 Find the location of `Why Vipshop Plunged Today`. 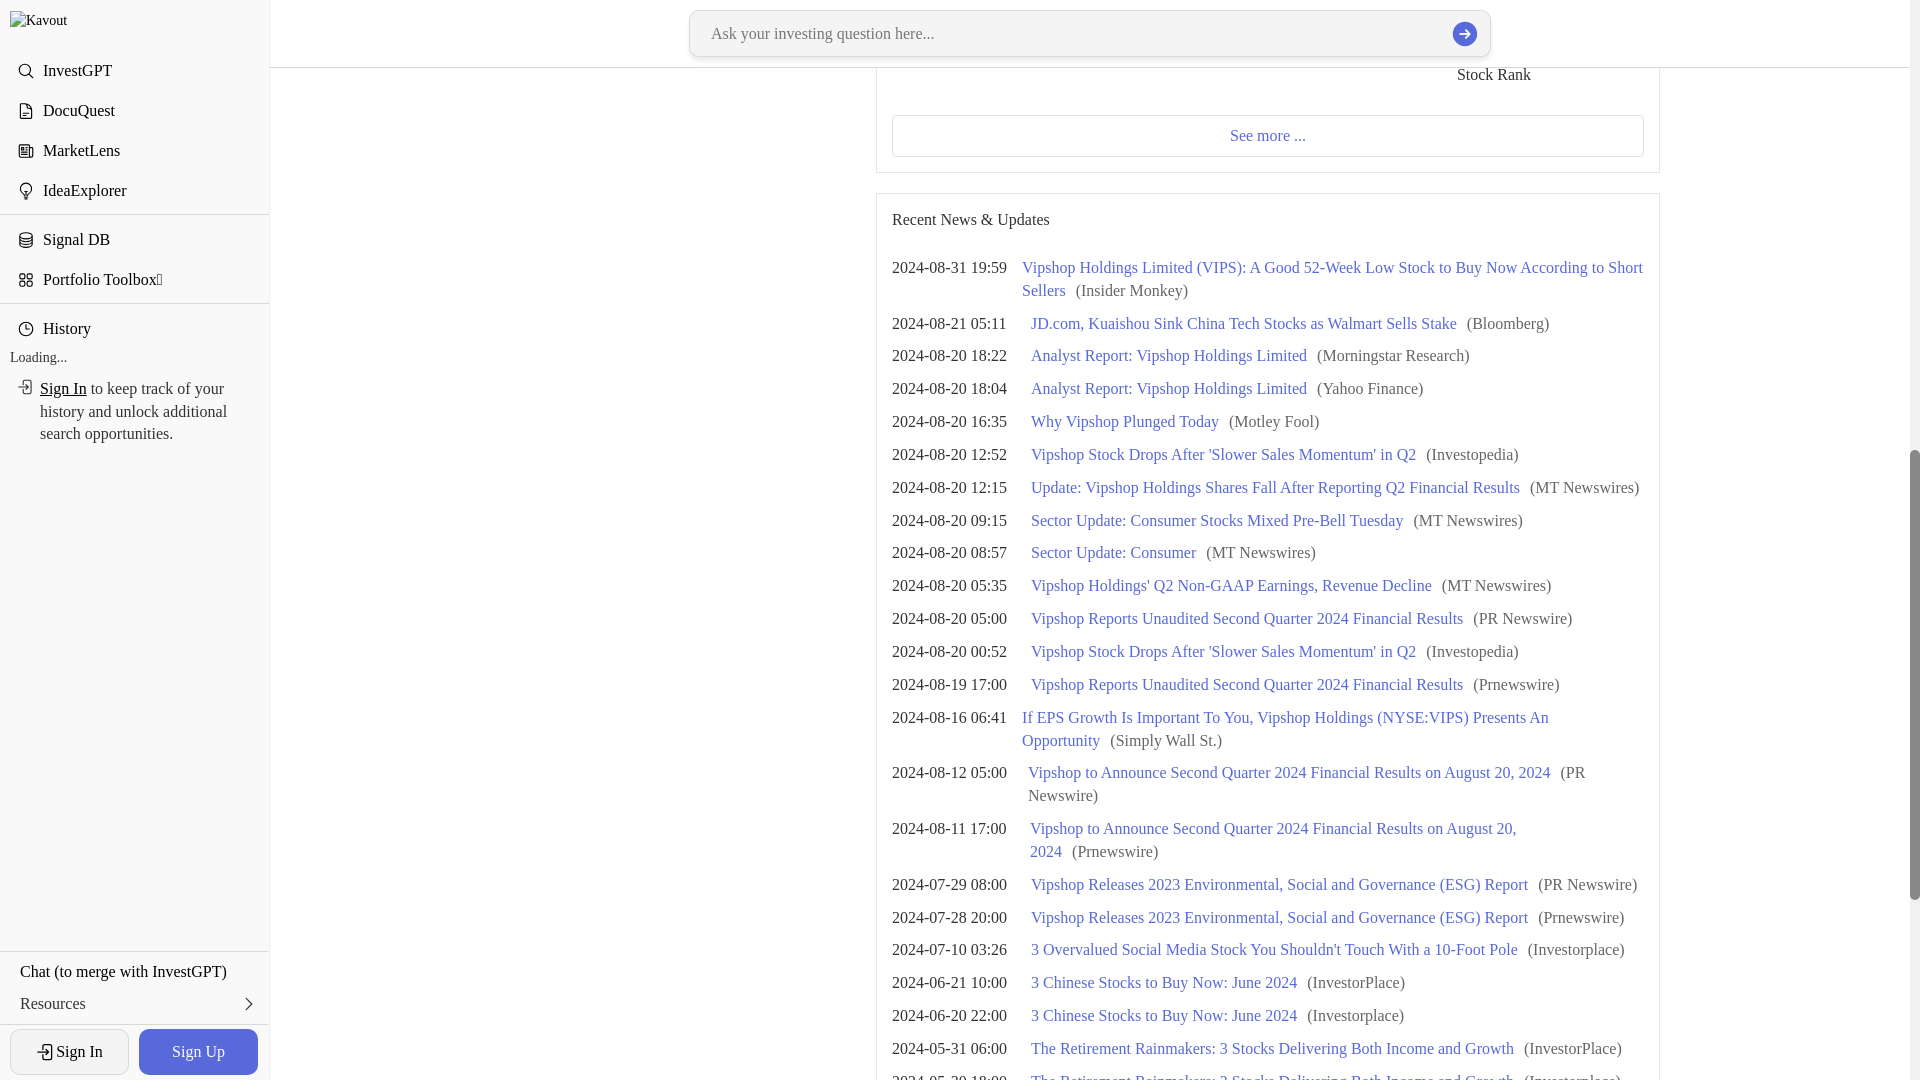

Why Vipshop Plunged Today is located at coordinates (1125, 420).